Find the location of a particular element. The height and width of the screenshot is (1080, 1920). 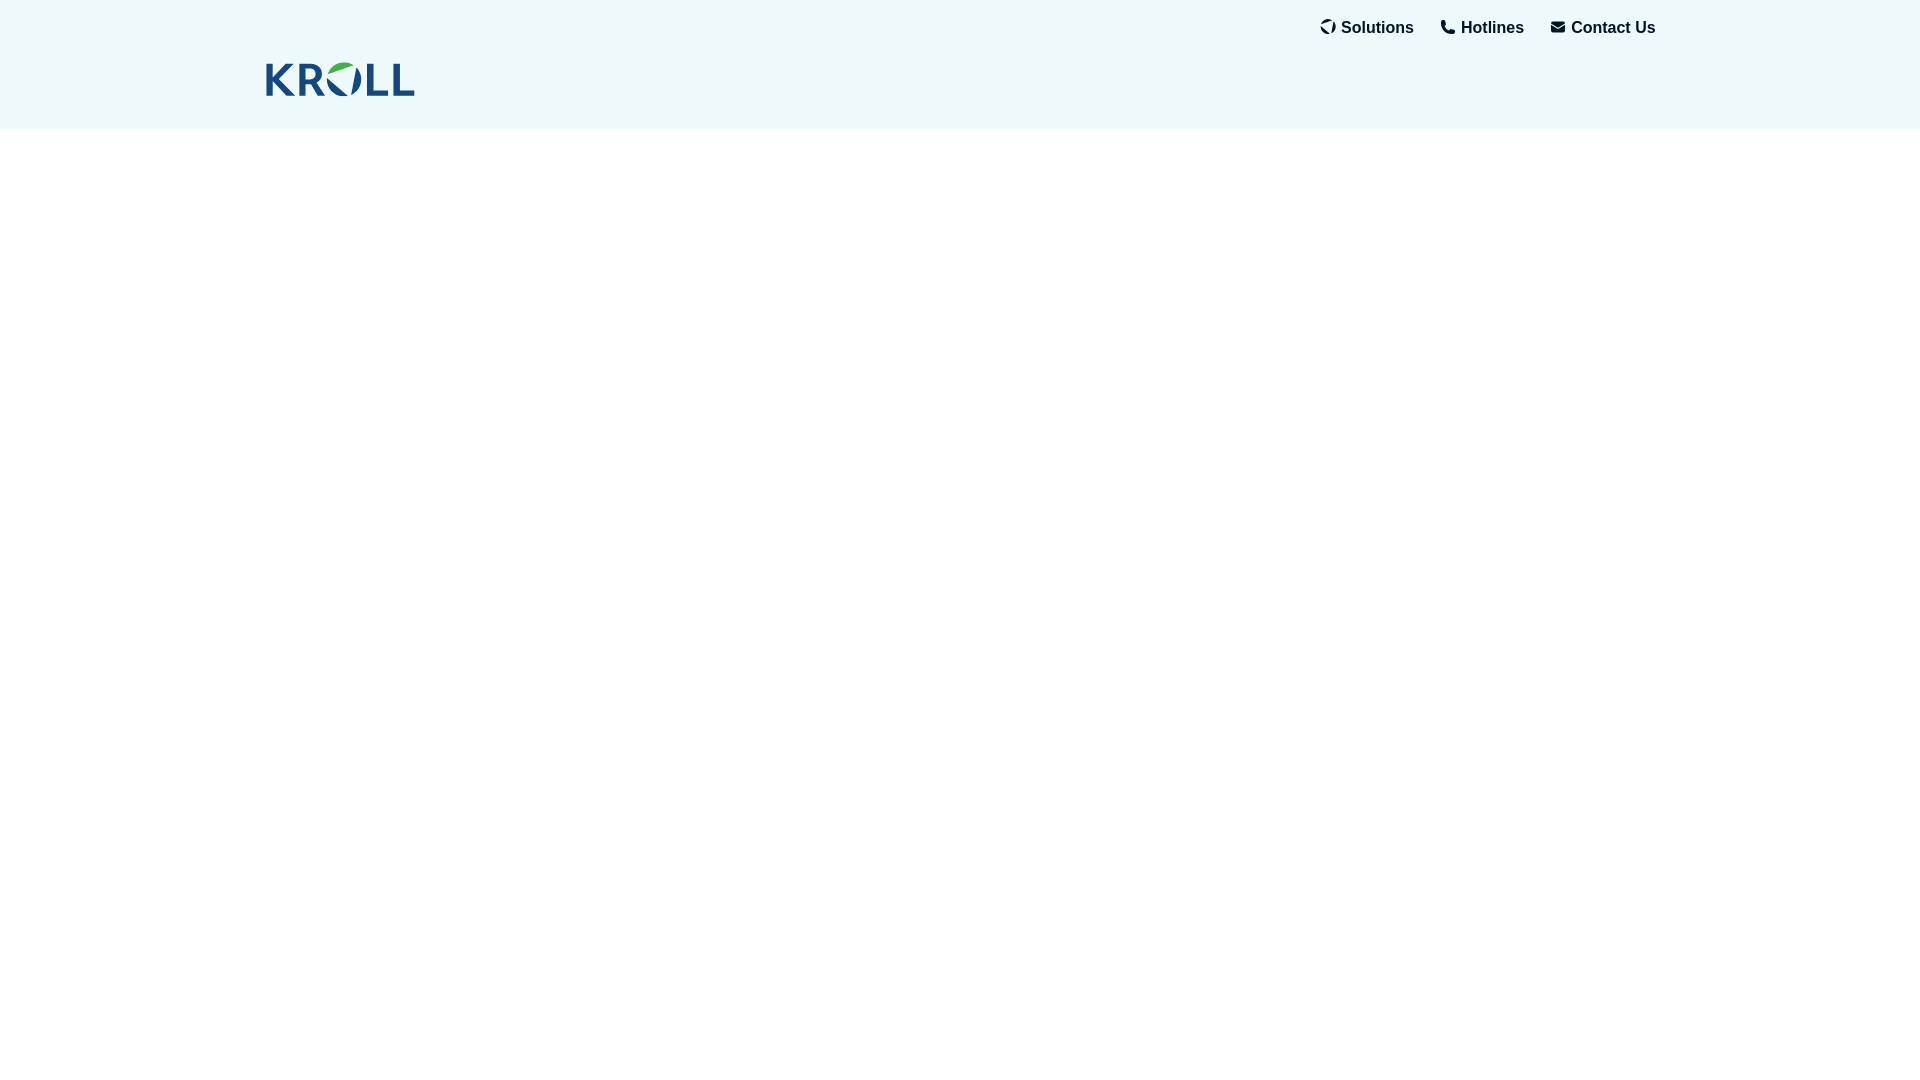

Contact Us is located at coordinates (1612, 28).